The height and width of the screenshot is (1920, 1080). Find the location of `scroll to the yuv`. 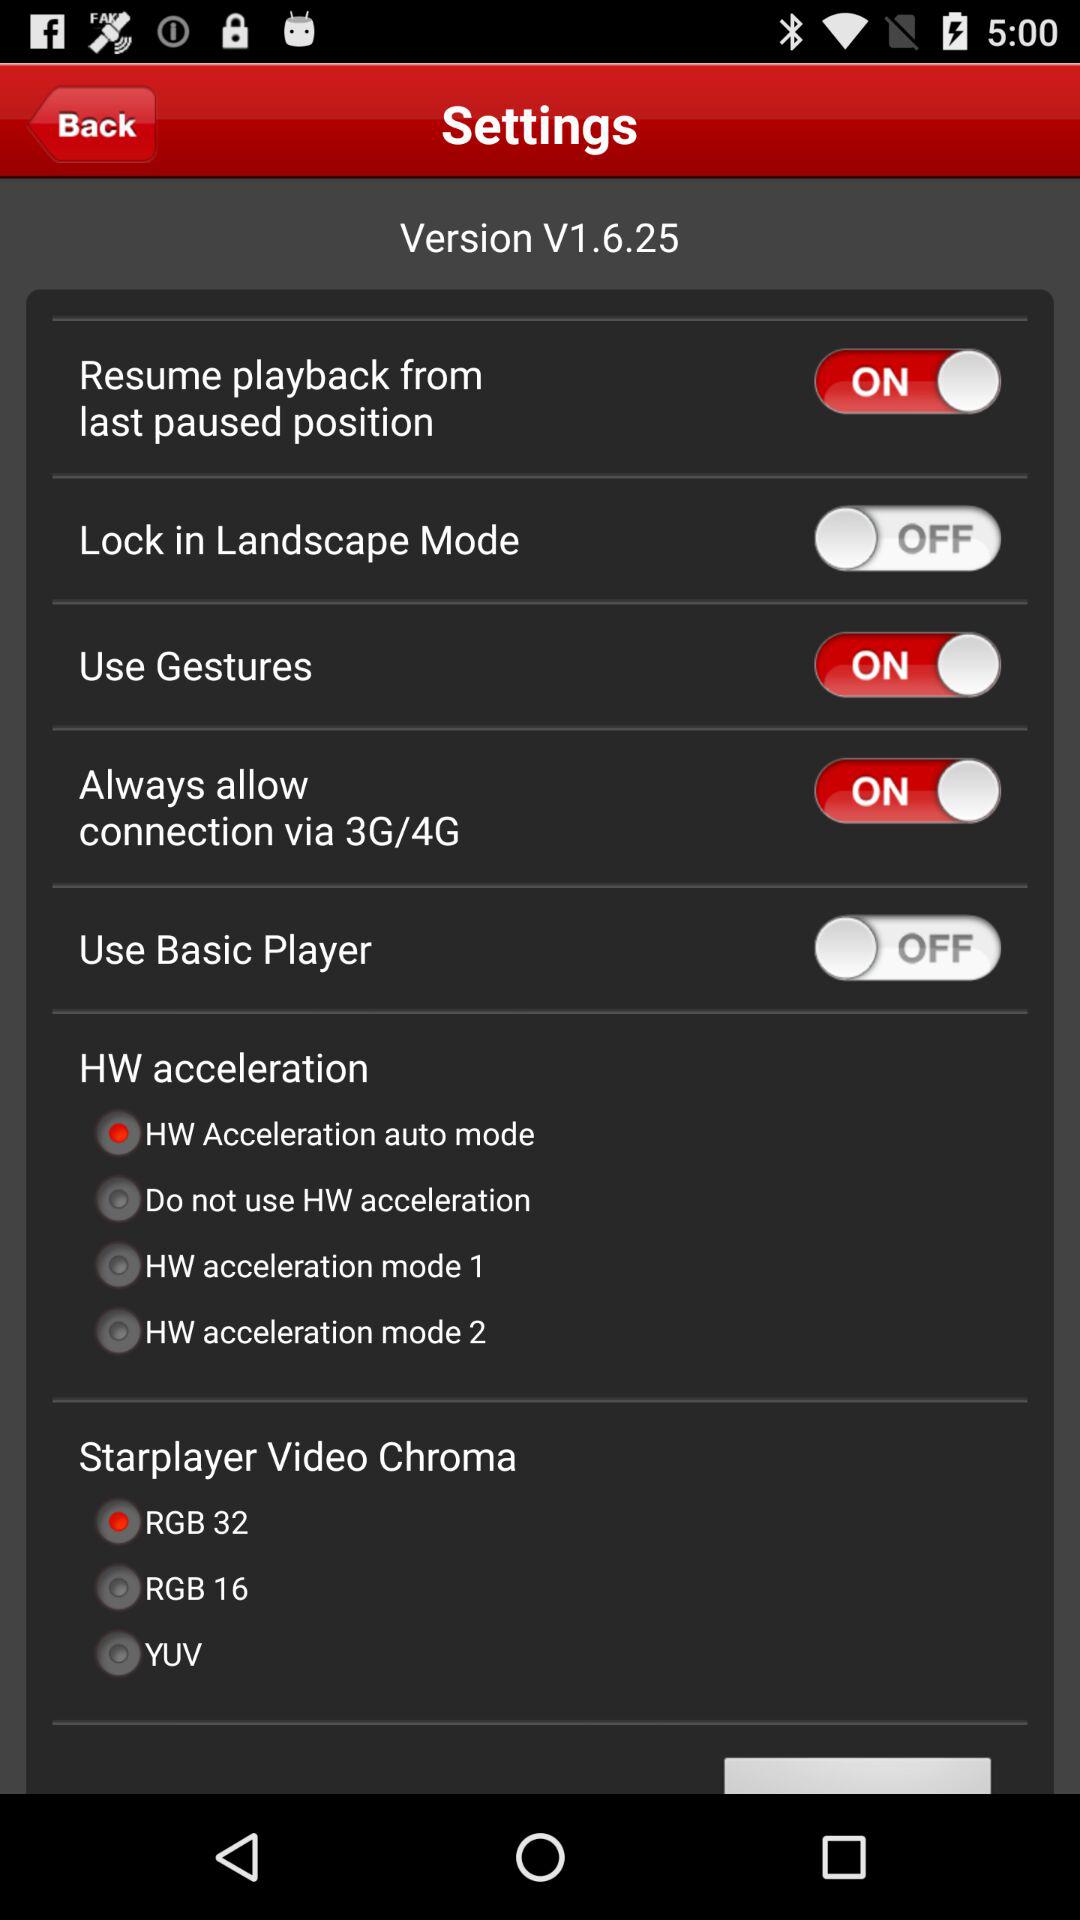

scroll to the yuv is located at coordinates (147, 1654).